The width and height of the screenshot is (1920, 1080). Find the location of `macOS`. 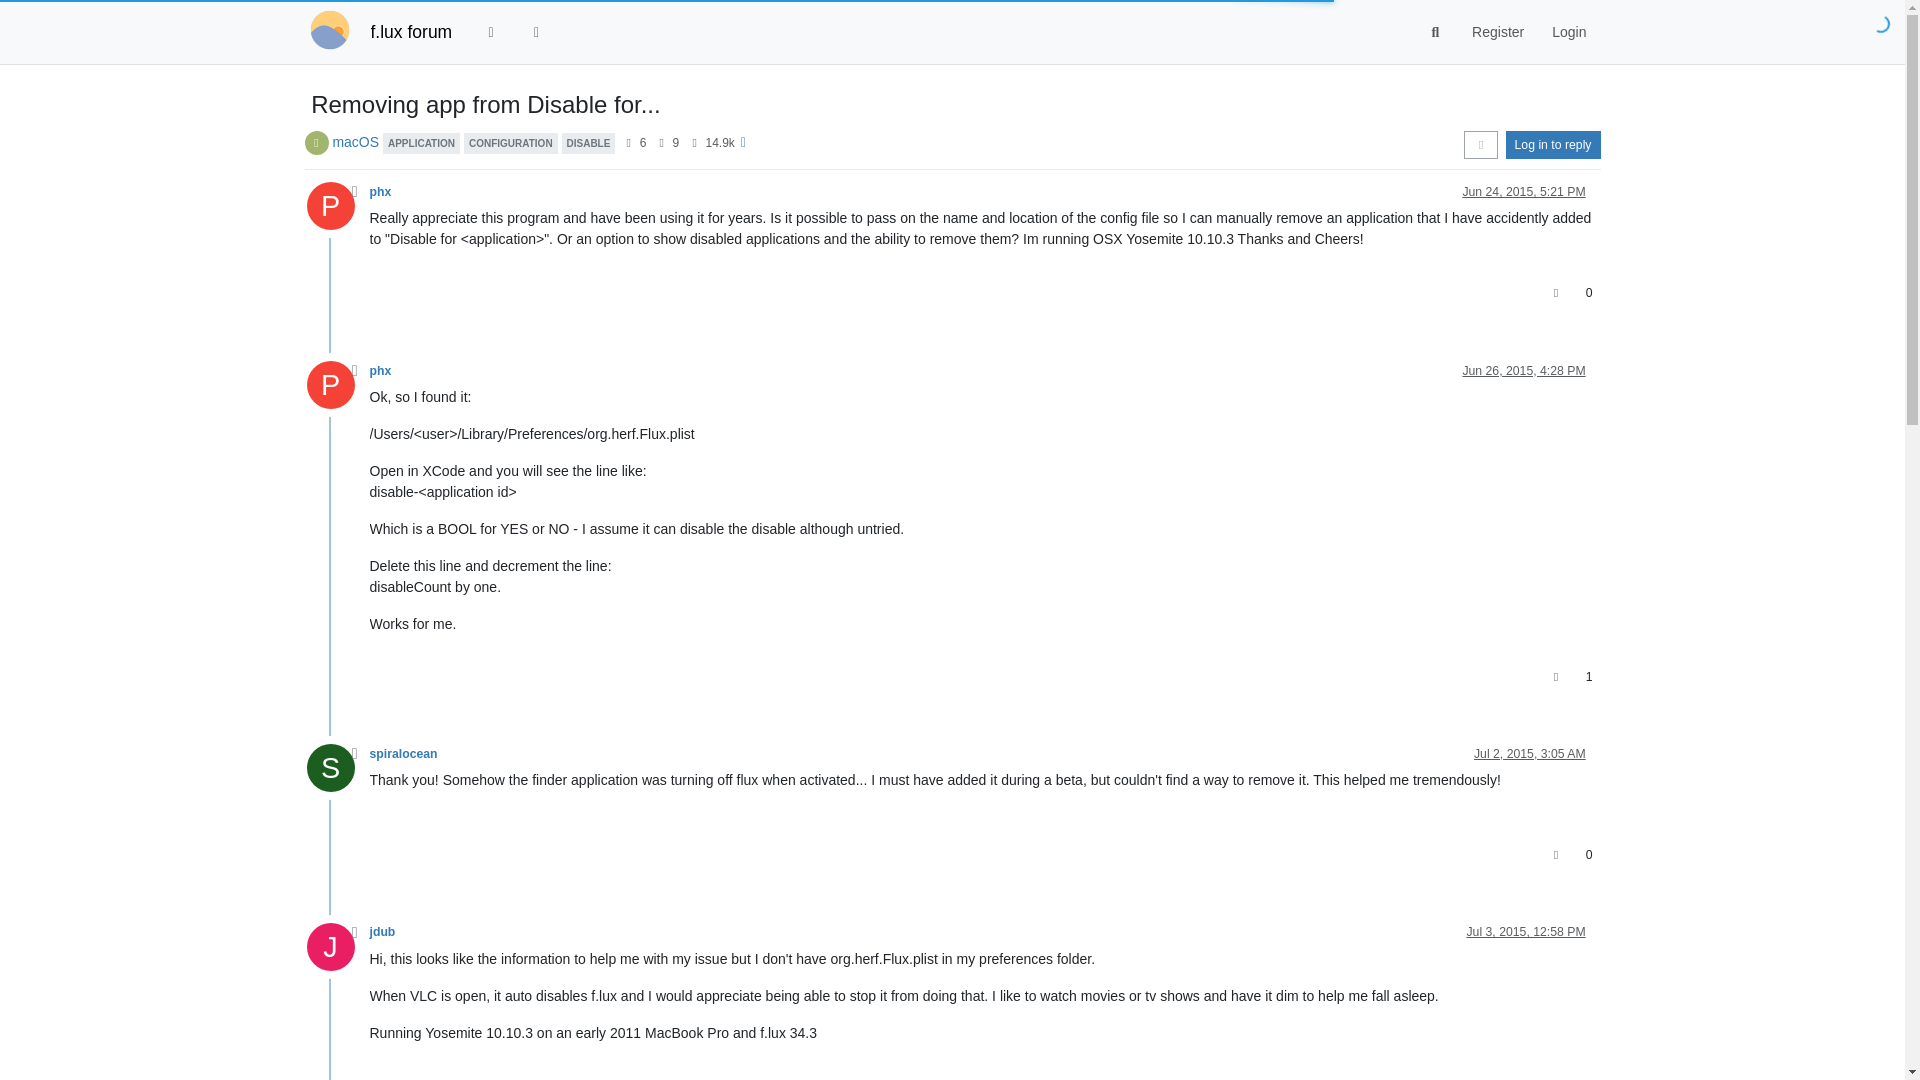

macOS is located at coordinates (355, 142).